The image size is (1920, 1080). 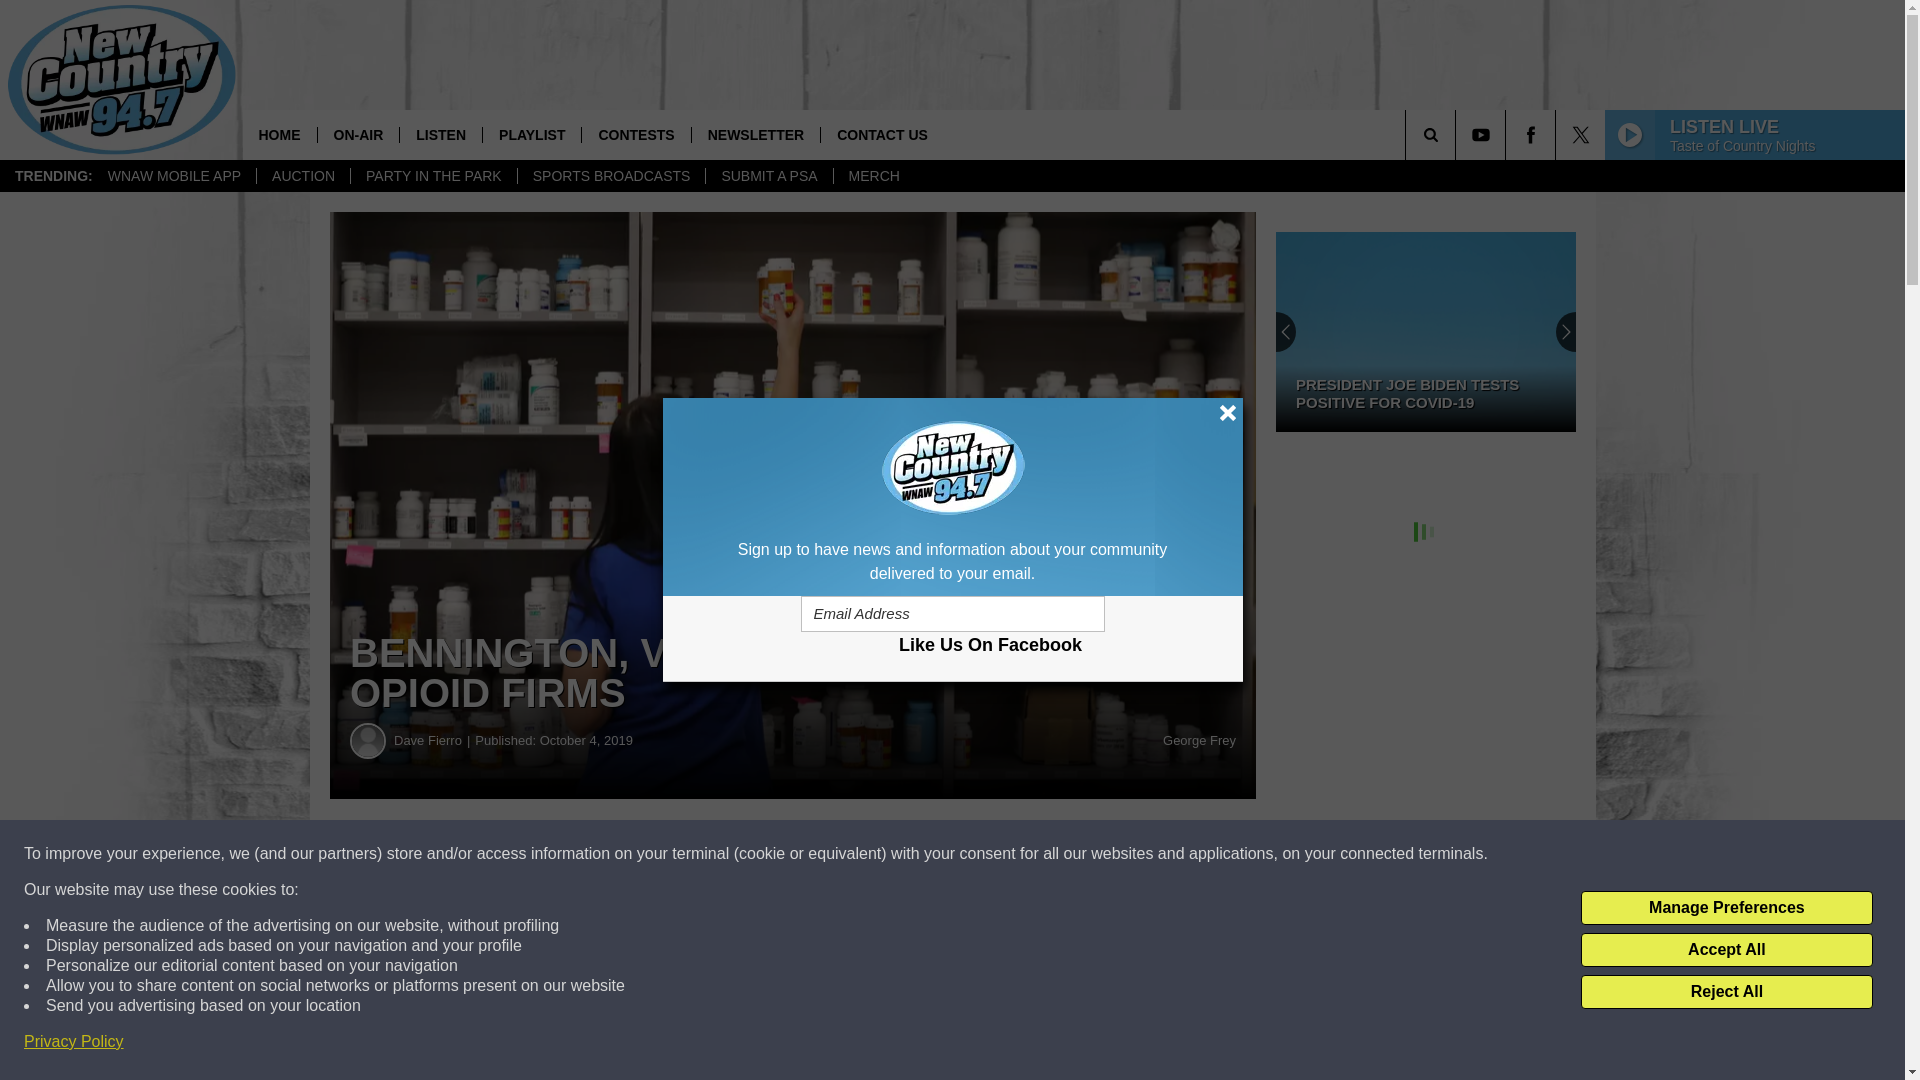 I want to click on LISTEN, so click(x=440, y=134).